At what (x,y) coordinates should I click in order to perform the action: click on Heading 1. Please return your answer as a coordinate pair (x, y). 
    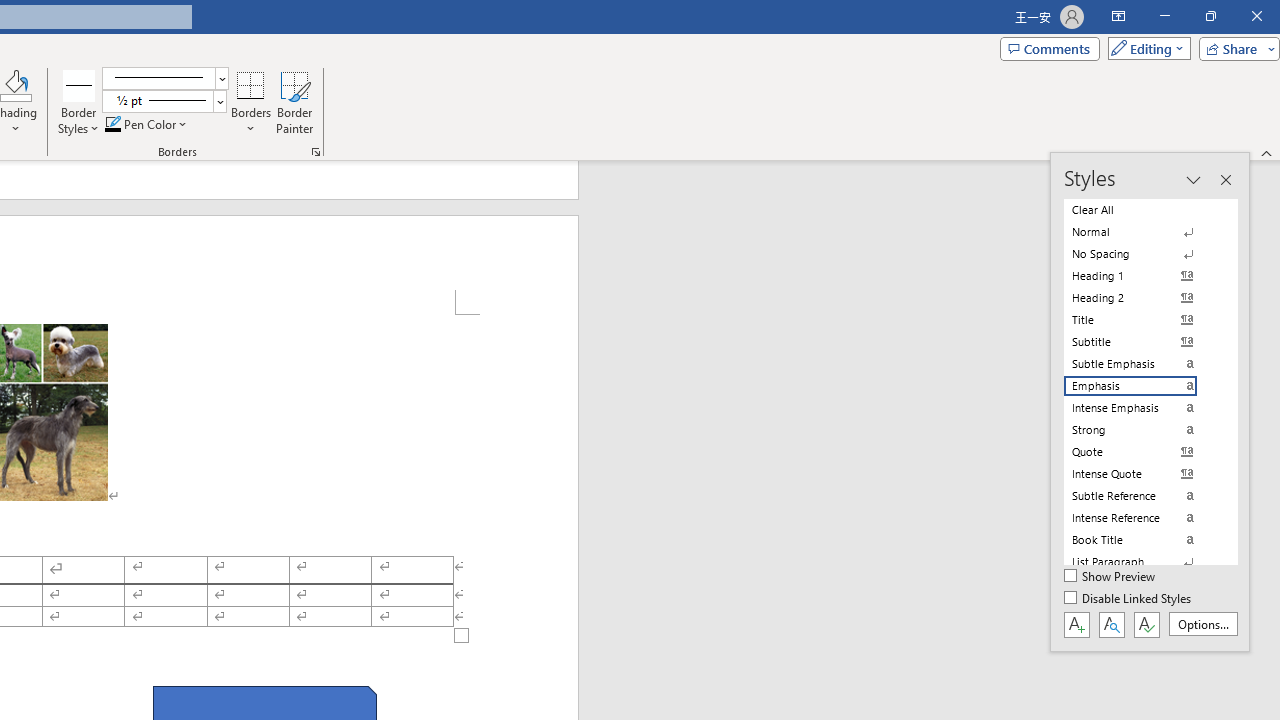
    Looking at the image, I should click on (1142, 276).